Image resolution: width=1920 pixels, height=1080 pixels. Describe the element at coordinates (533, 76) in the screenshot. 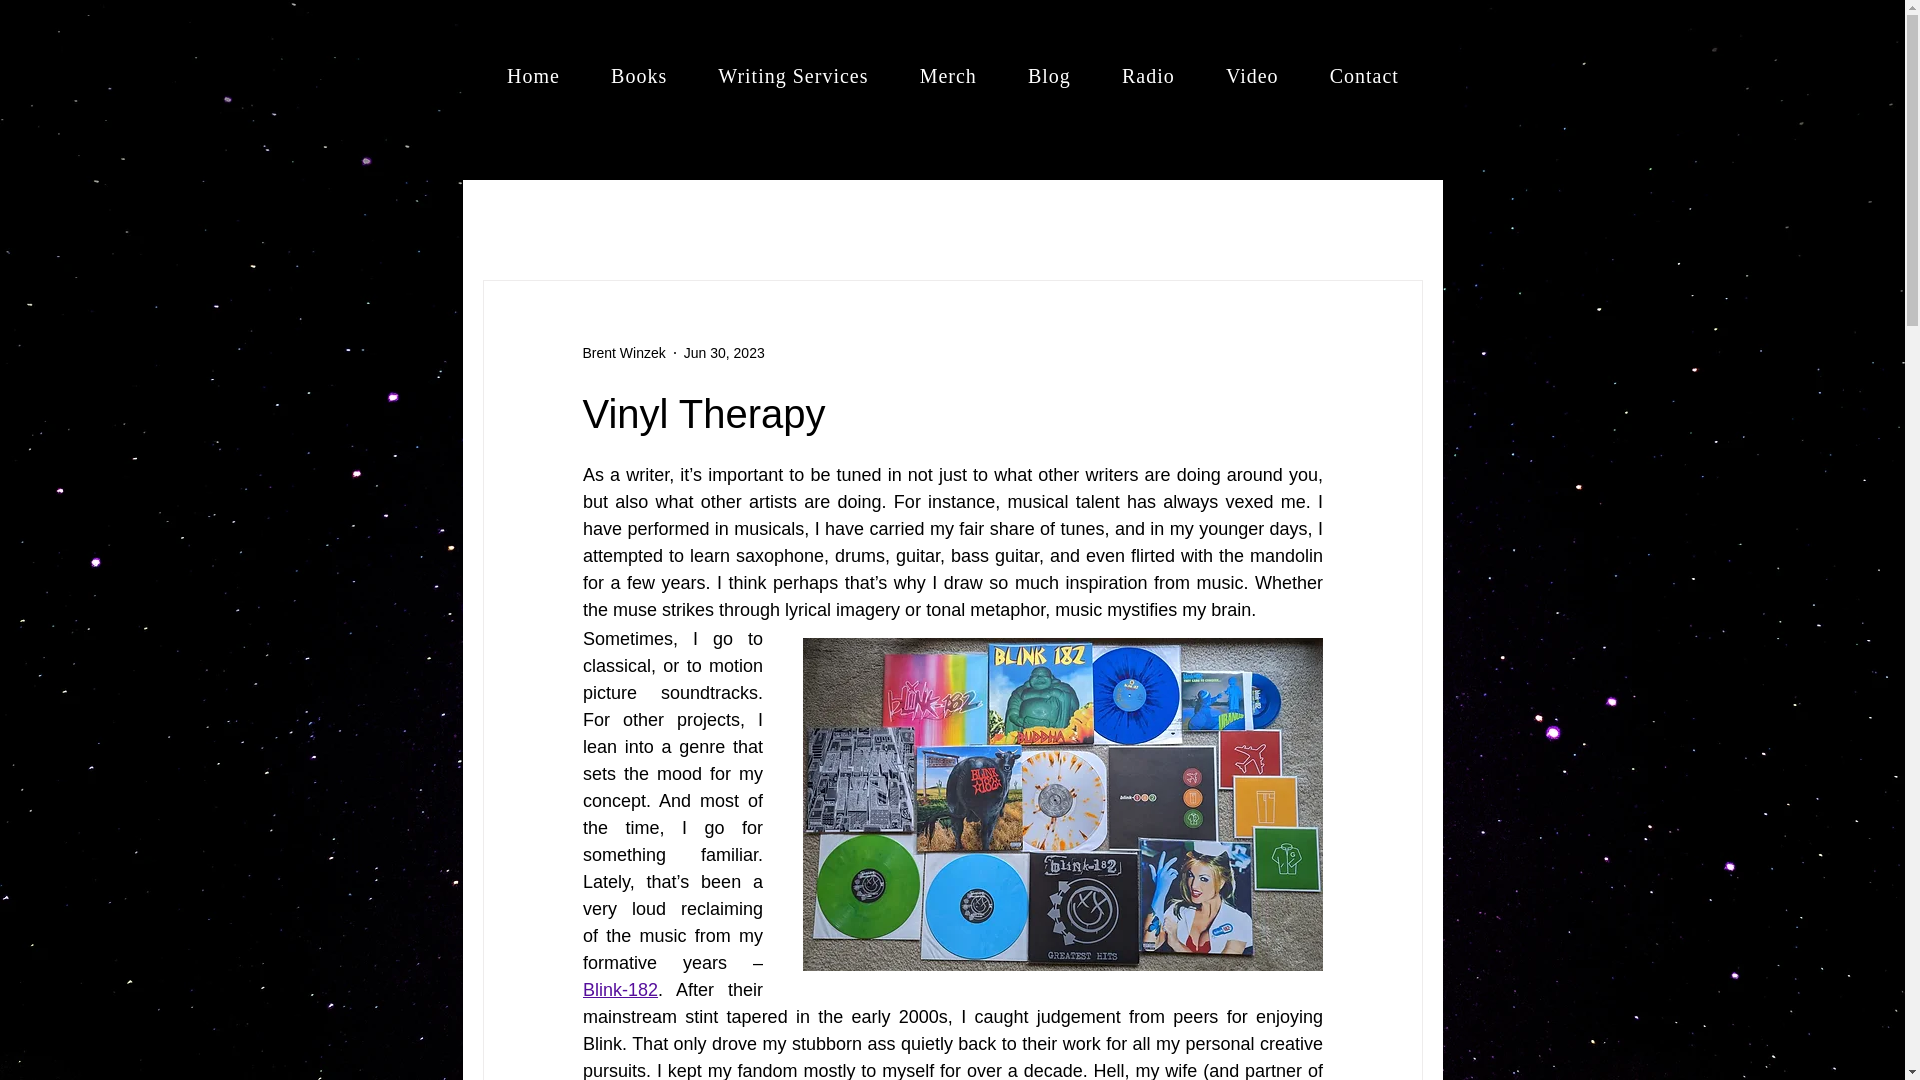

I see `Home` at that location.